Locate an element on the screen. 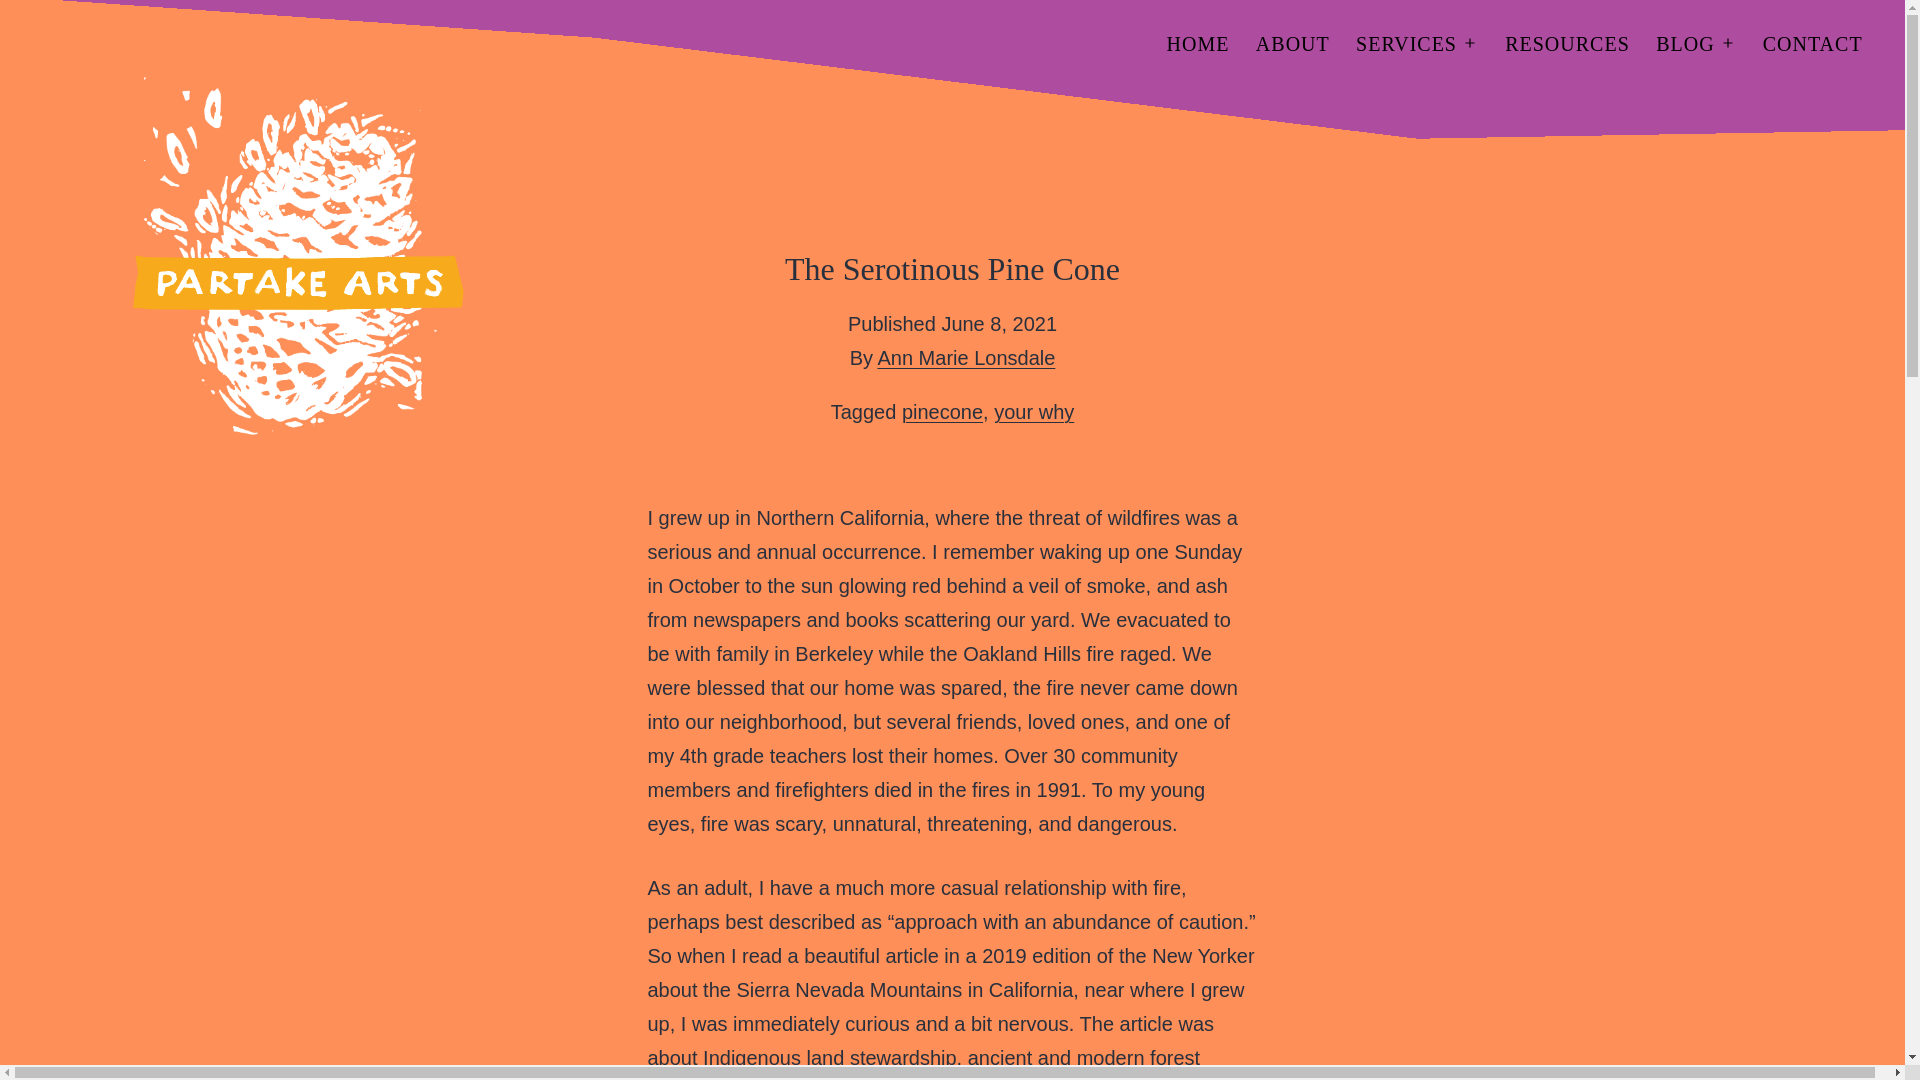  RESOURCES is located at coordinates (1567, 44).